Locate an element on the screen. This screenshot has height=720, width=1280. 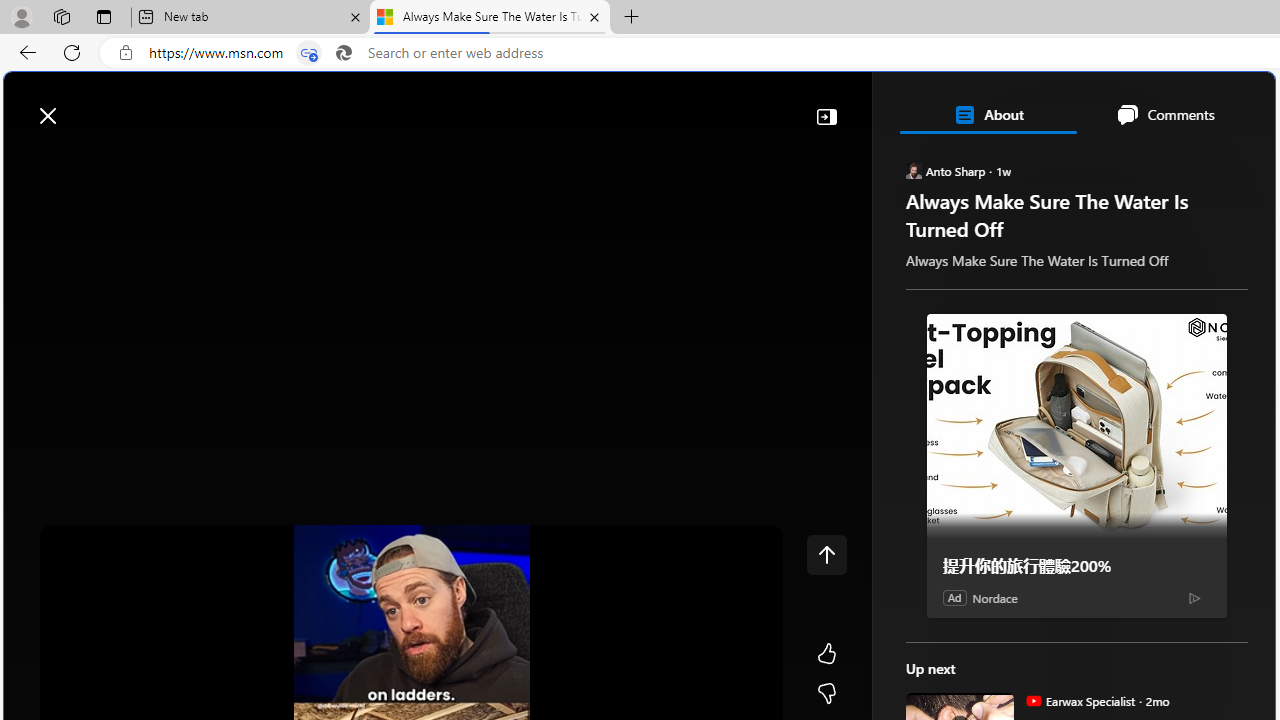
The Associated Press is located at coordinates (974, 645).